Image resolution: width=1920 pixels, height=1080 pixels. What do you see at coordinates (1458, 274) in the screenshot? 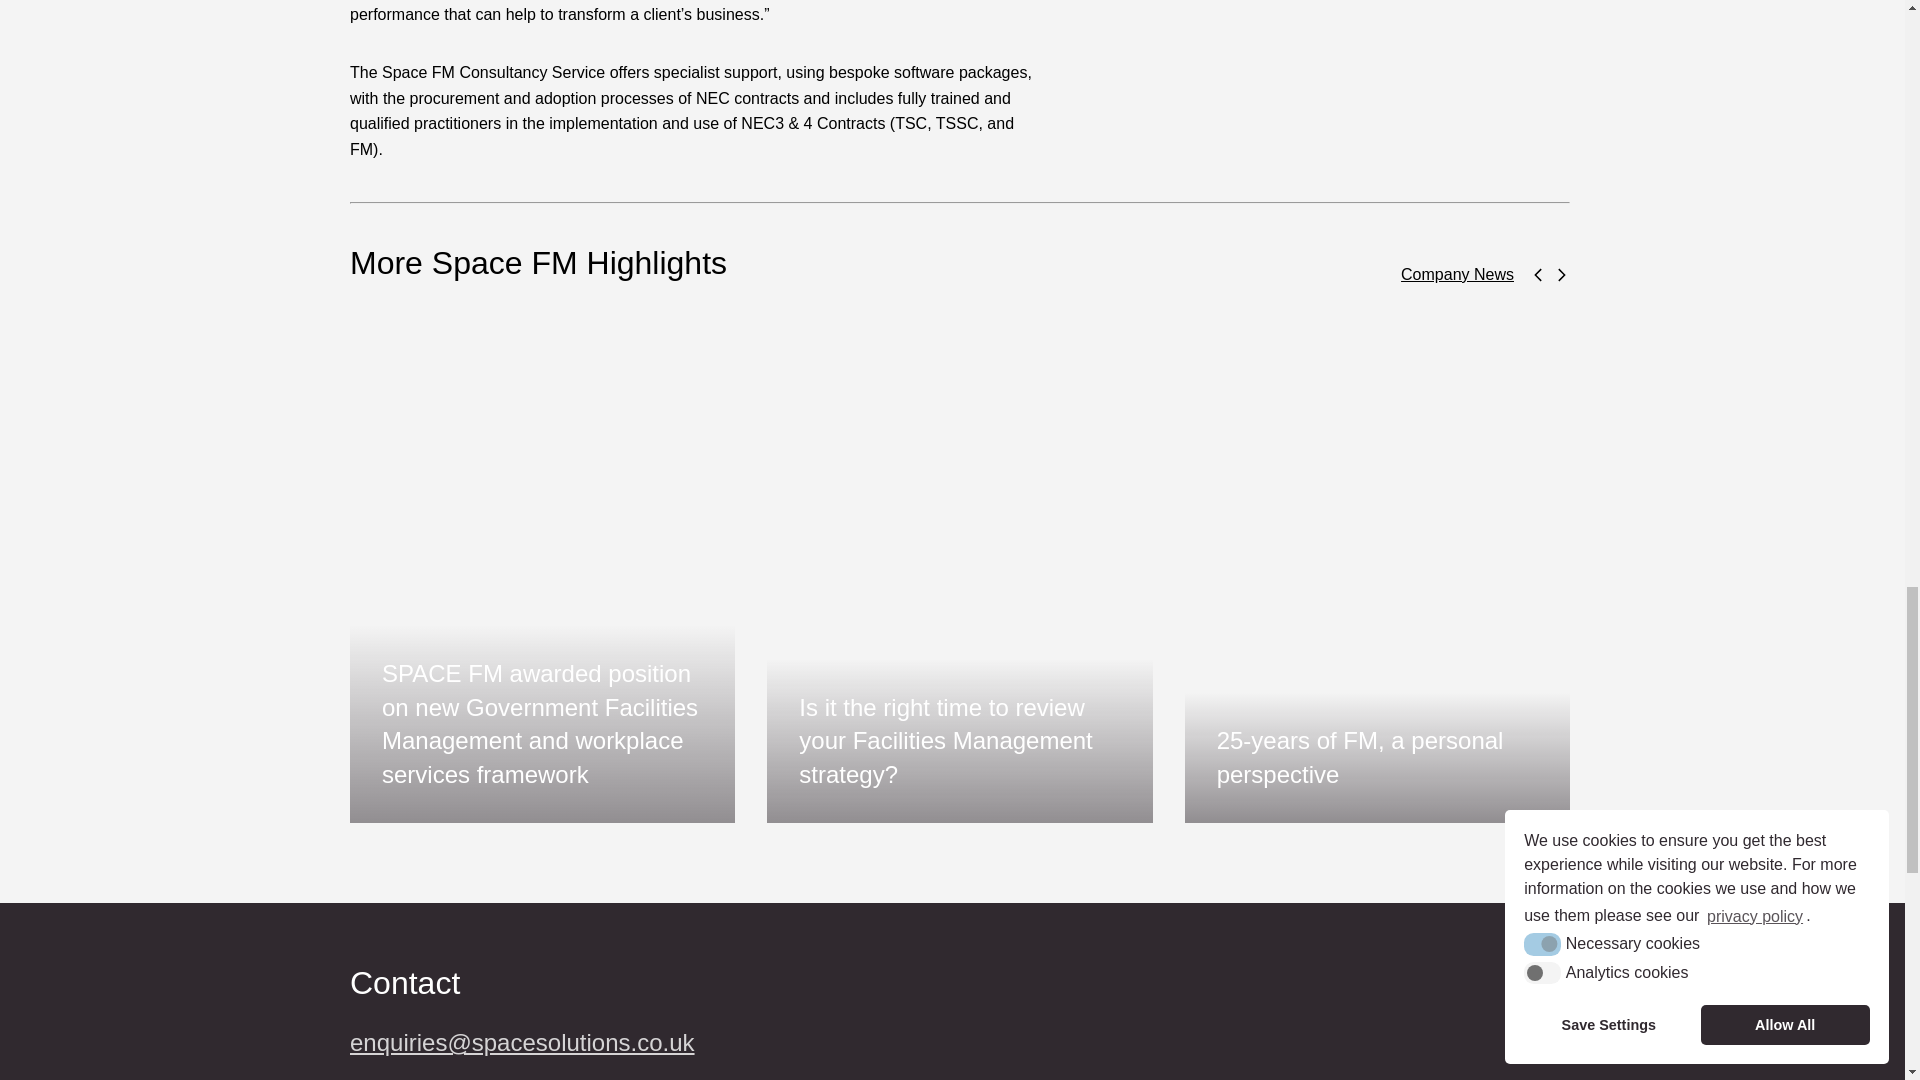
I see `Company News` at bounding box center [1458, 274].